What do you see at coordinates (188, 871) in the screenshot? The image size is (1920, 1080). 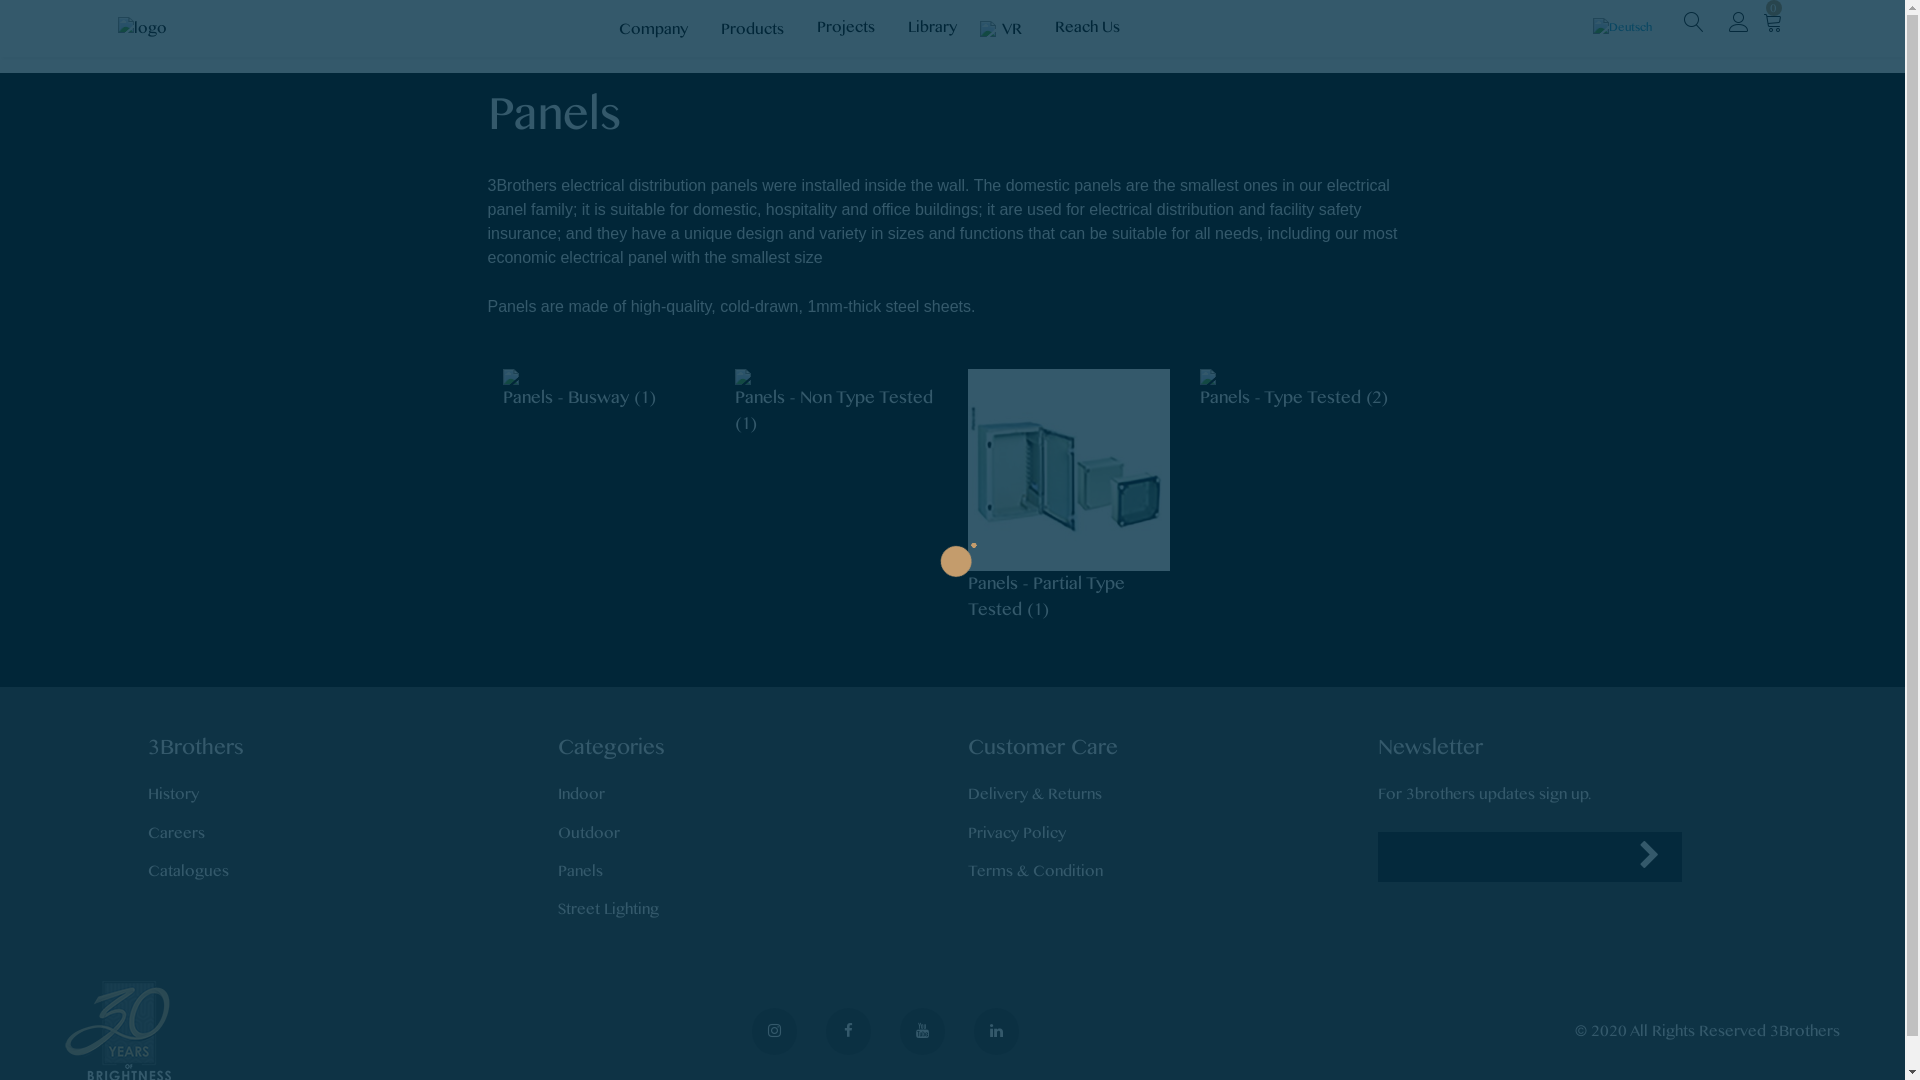 I see `Catalogues` at bounding box center [188, 871].